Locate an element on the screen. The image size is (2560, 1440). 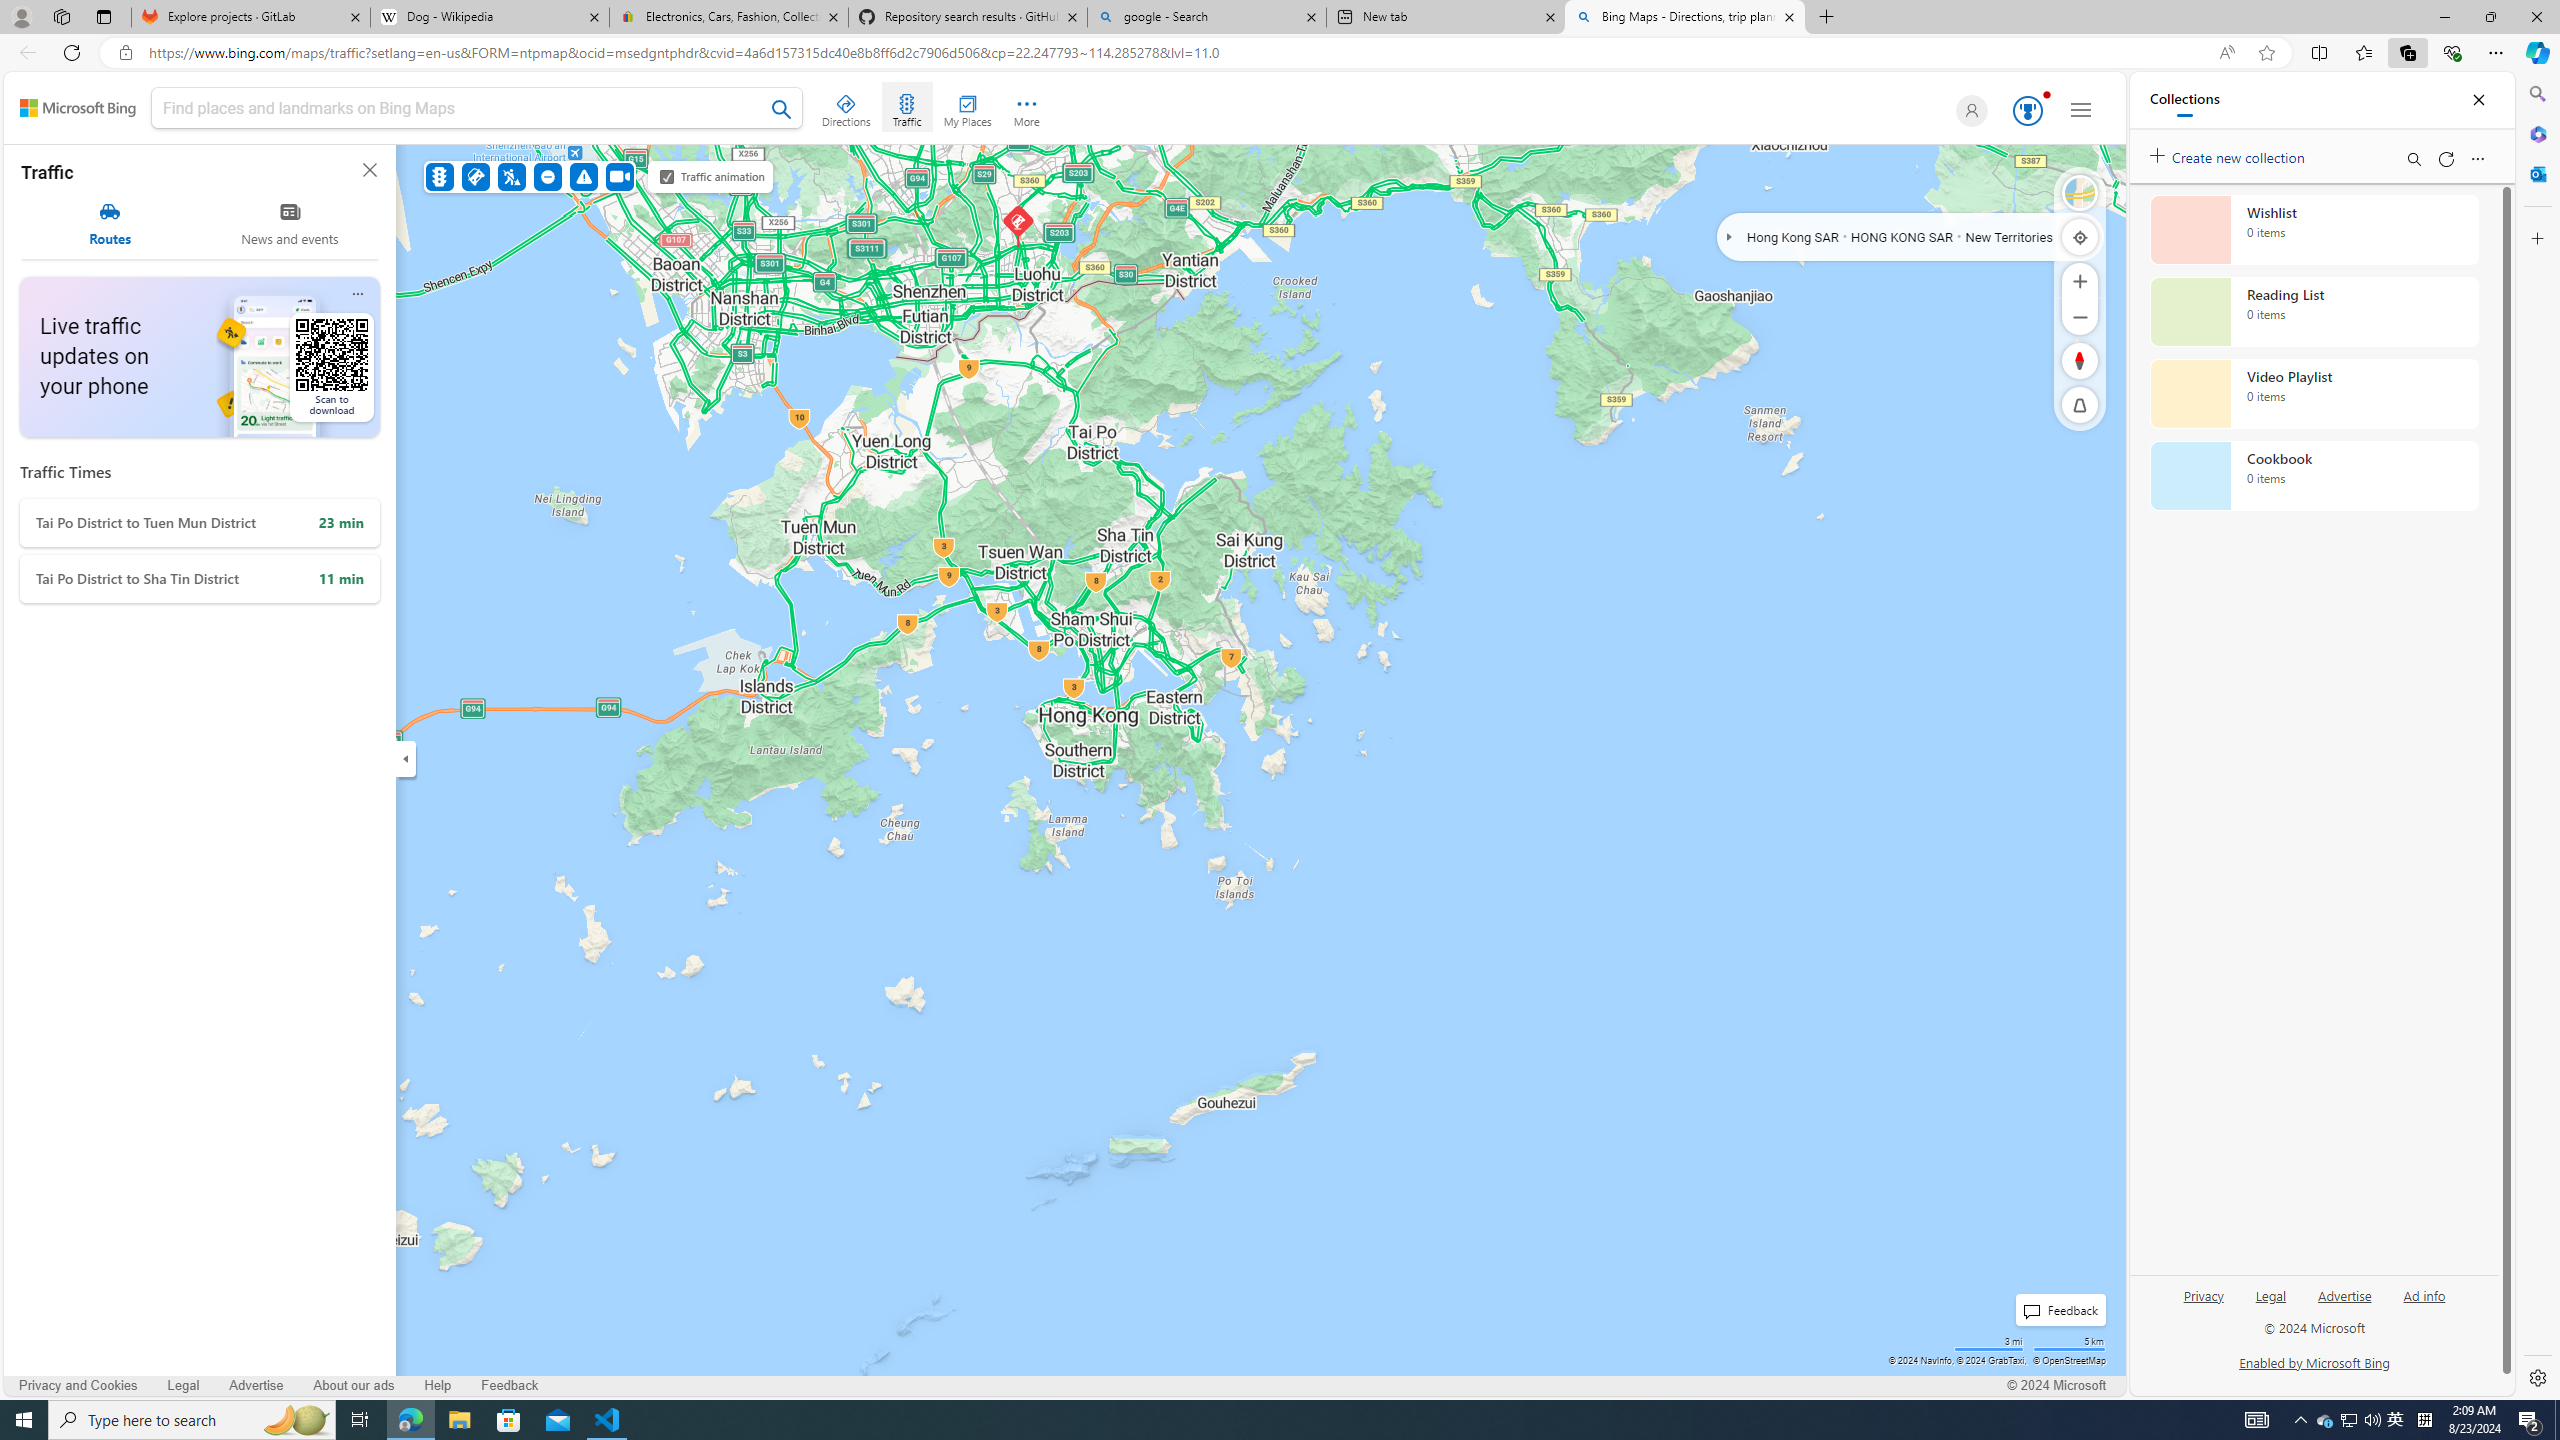
AutomationID: serp_medal_svg is located at coordinates (2027, 110).